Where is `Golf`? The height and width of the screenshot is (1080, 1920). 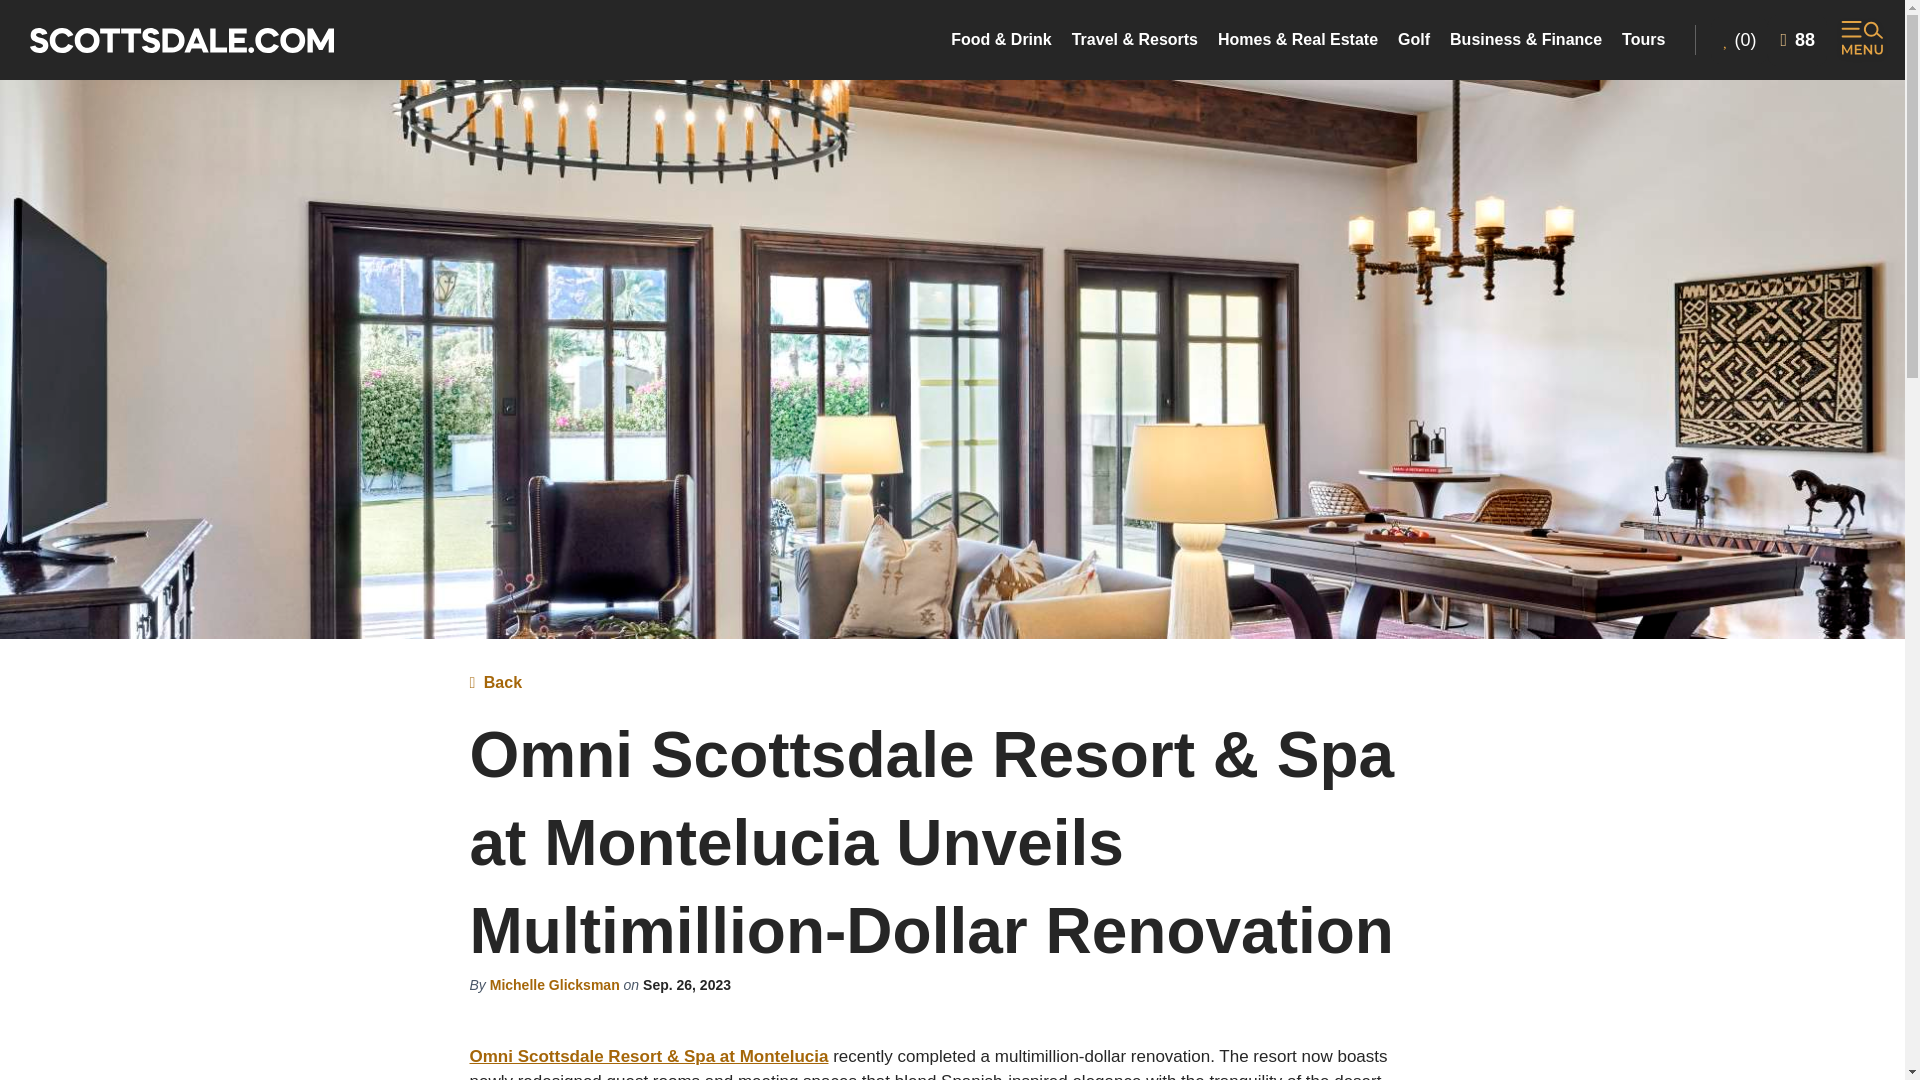 Golf is located at coordinates (1414, 40).